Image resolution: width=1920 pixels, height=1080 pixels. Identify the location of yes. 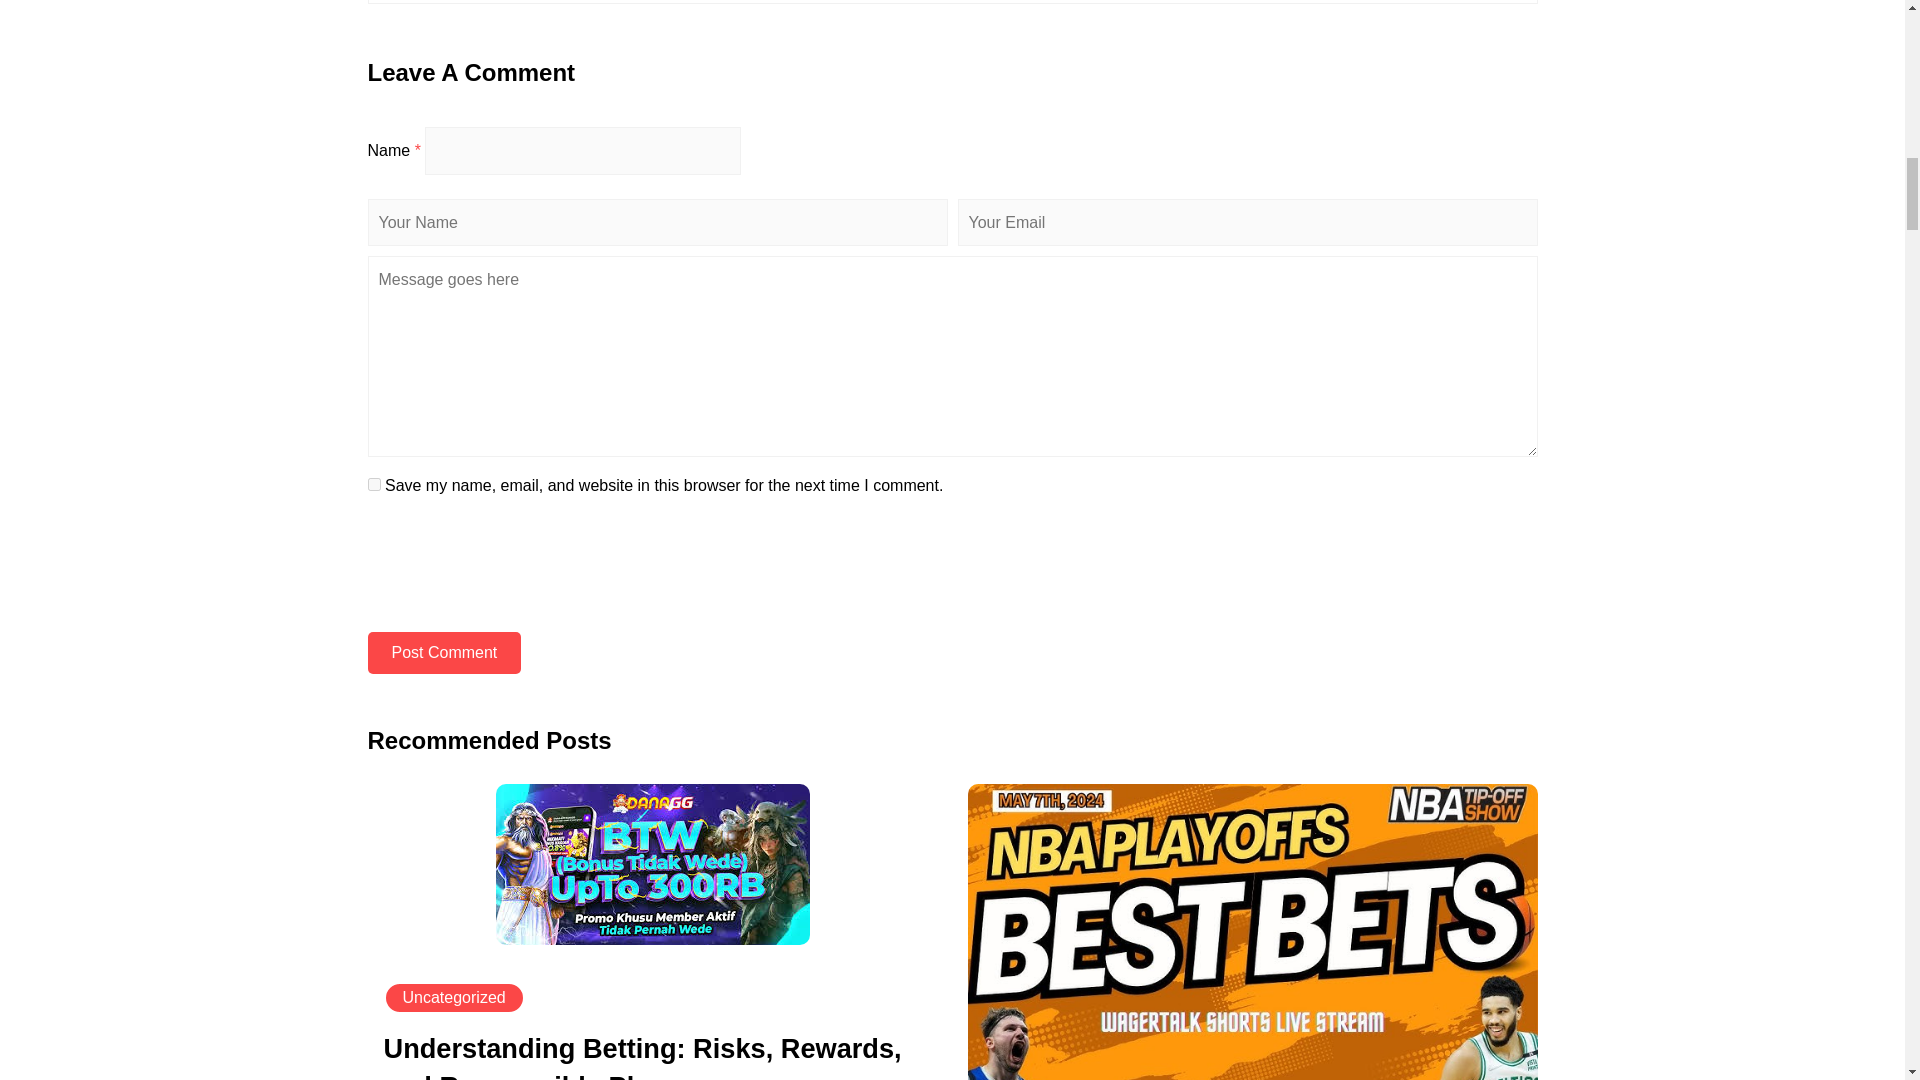
(374, 484).